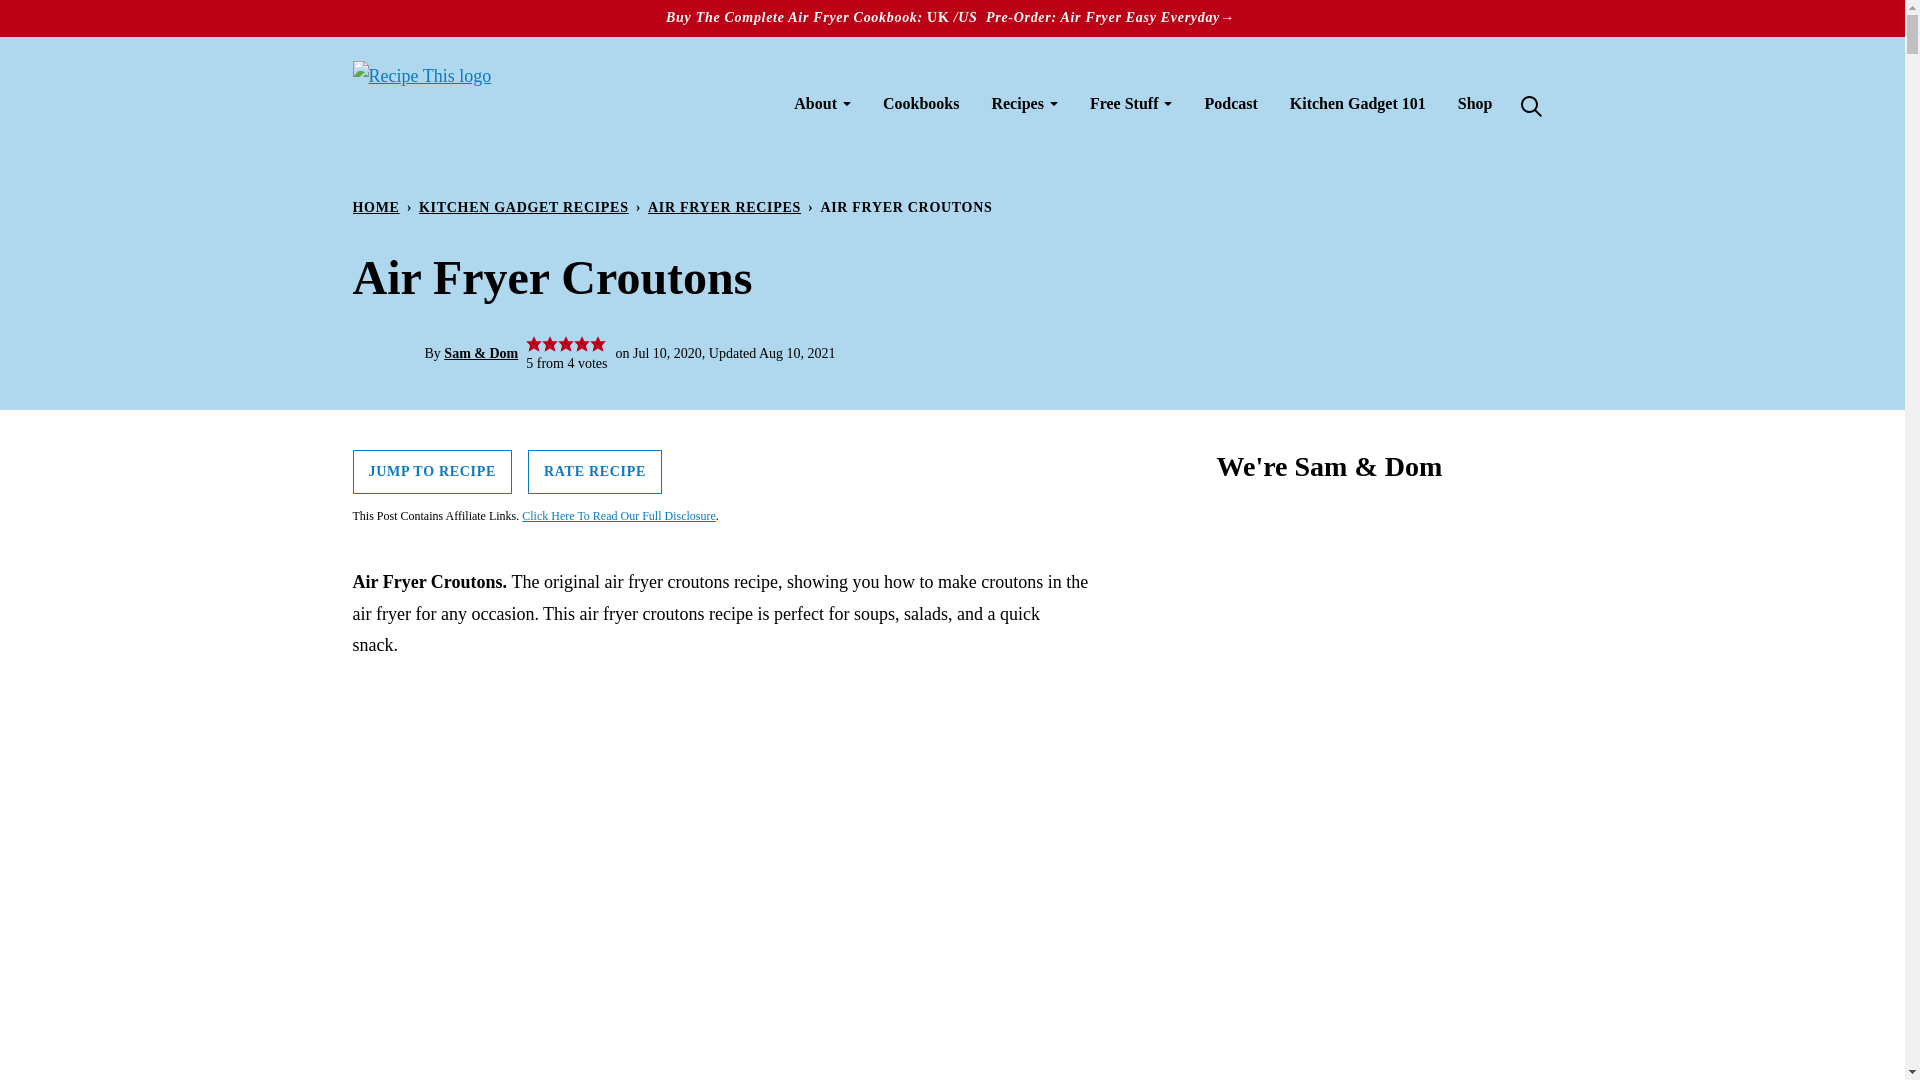  I want to click on Buy The Complete Air Fryer Cookbook:, so click(796, 16).